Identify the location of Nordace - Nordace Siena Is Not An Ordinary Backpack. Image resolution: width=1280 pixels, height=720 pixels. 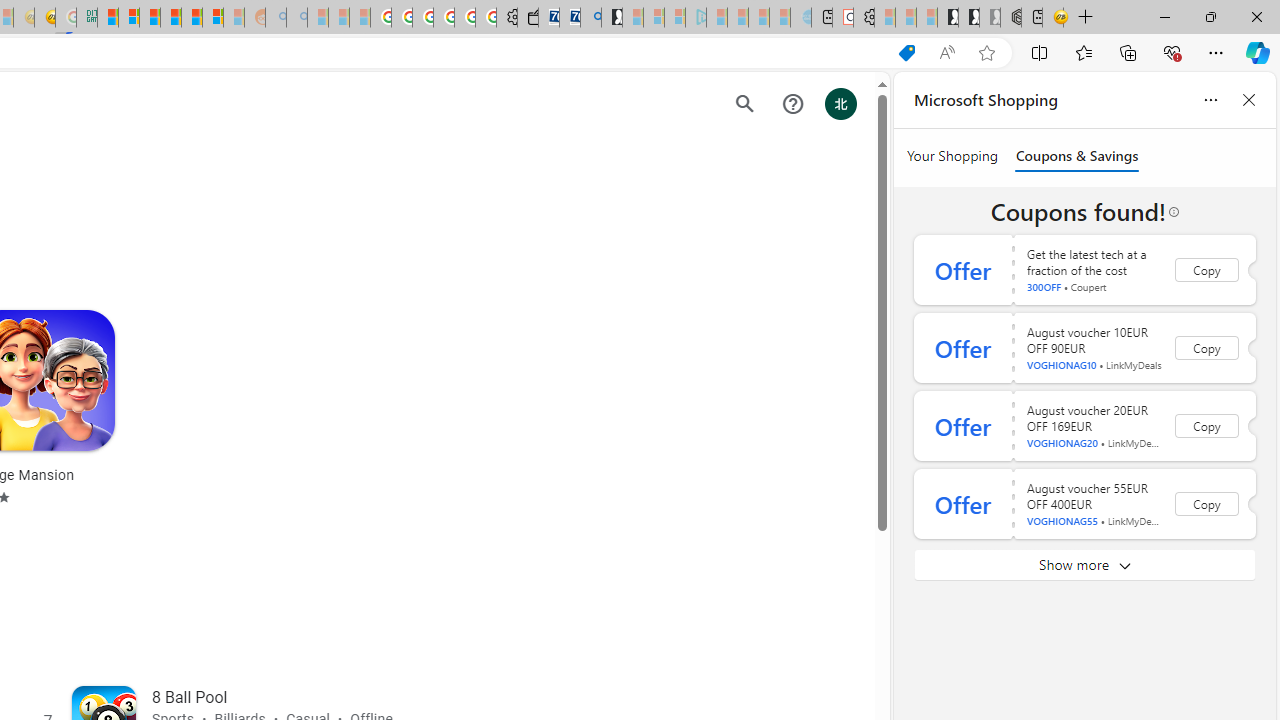
(1011, 18).